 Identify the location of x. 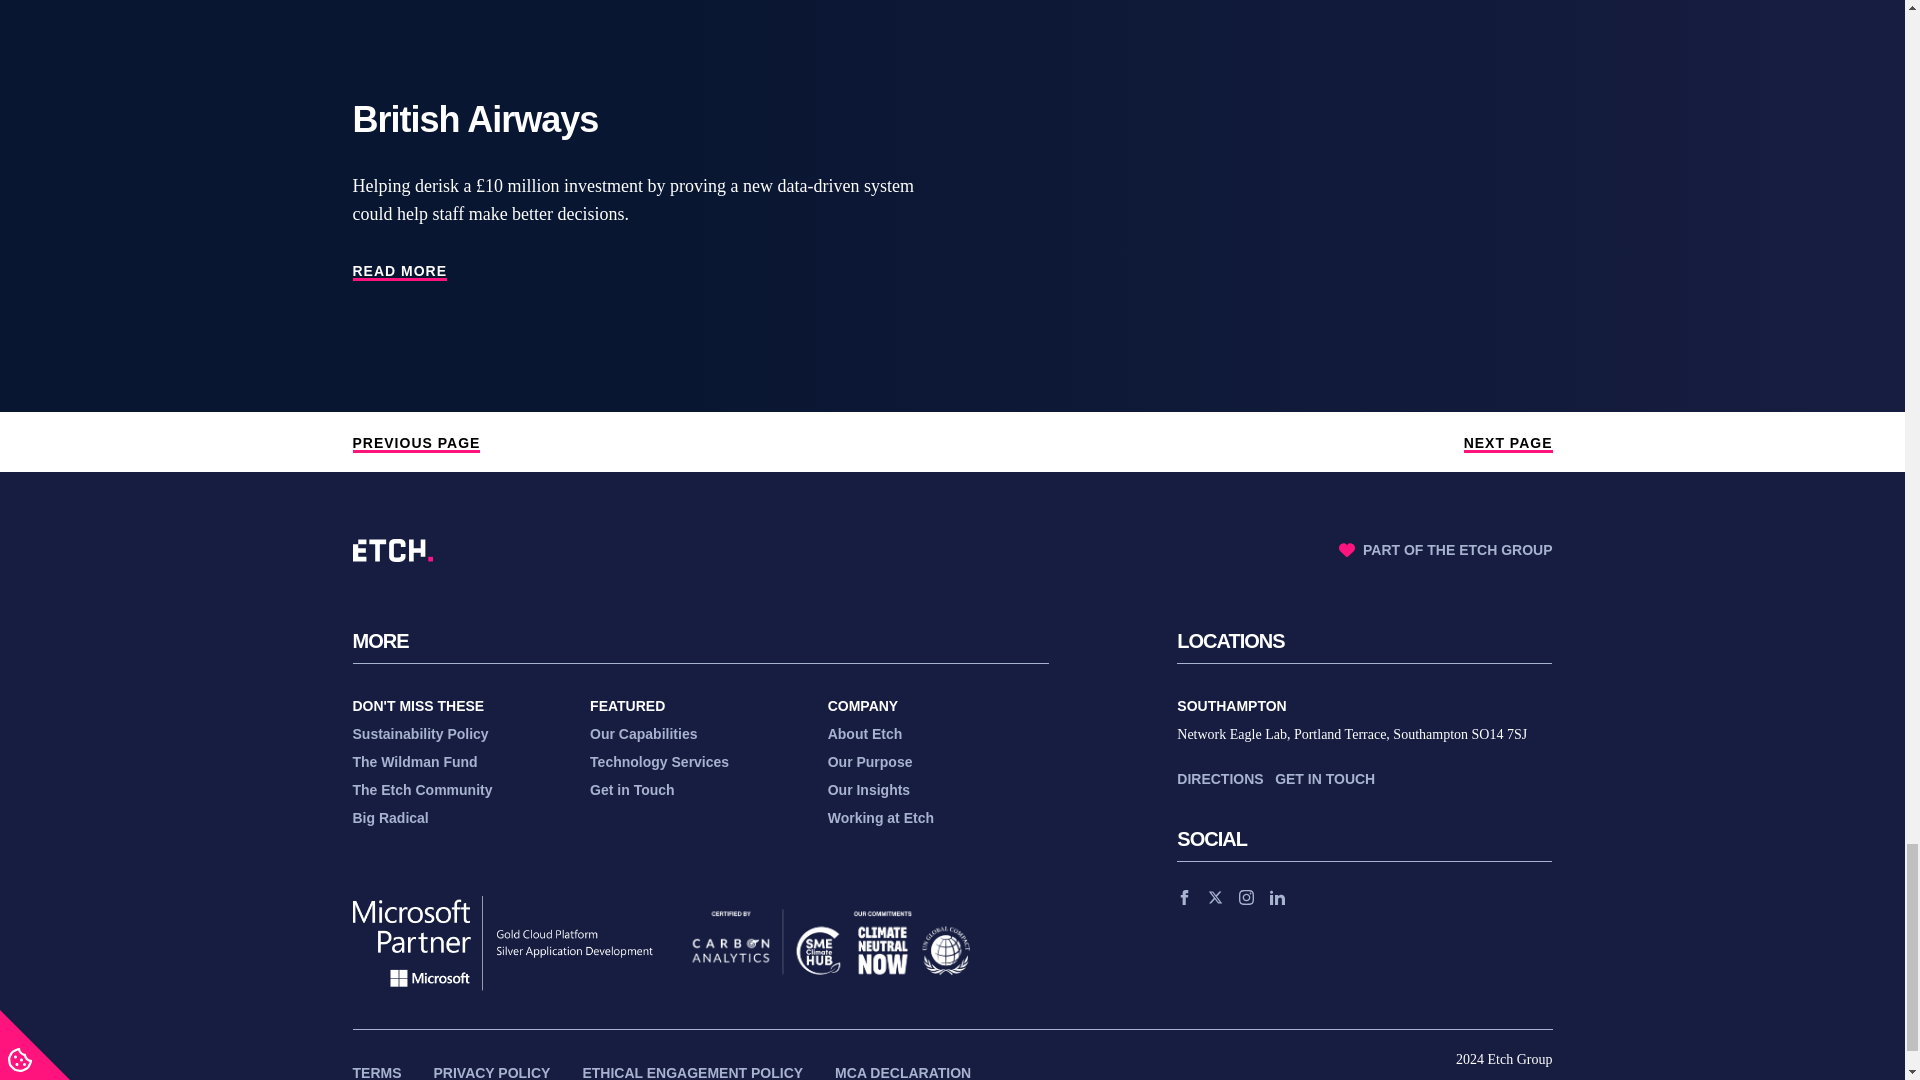
(1215, 897).